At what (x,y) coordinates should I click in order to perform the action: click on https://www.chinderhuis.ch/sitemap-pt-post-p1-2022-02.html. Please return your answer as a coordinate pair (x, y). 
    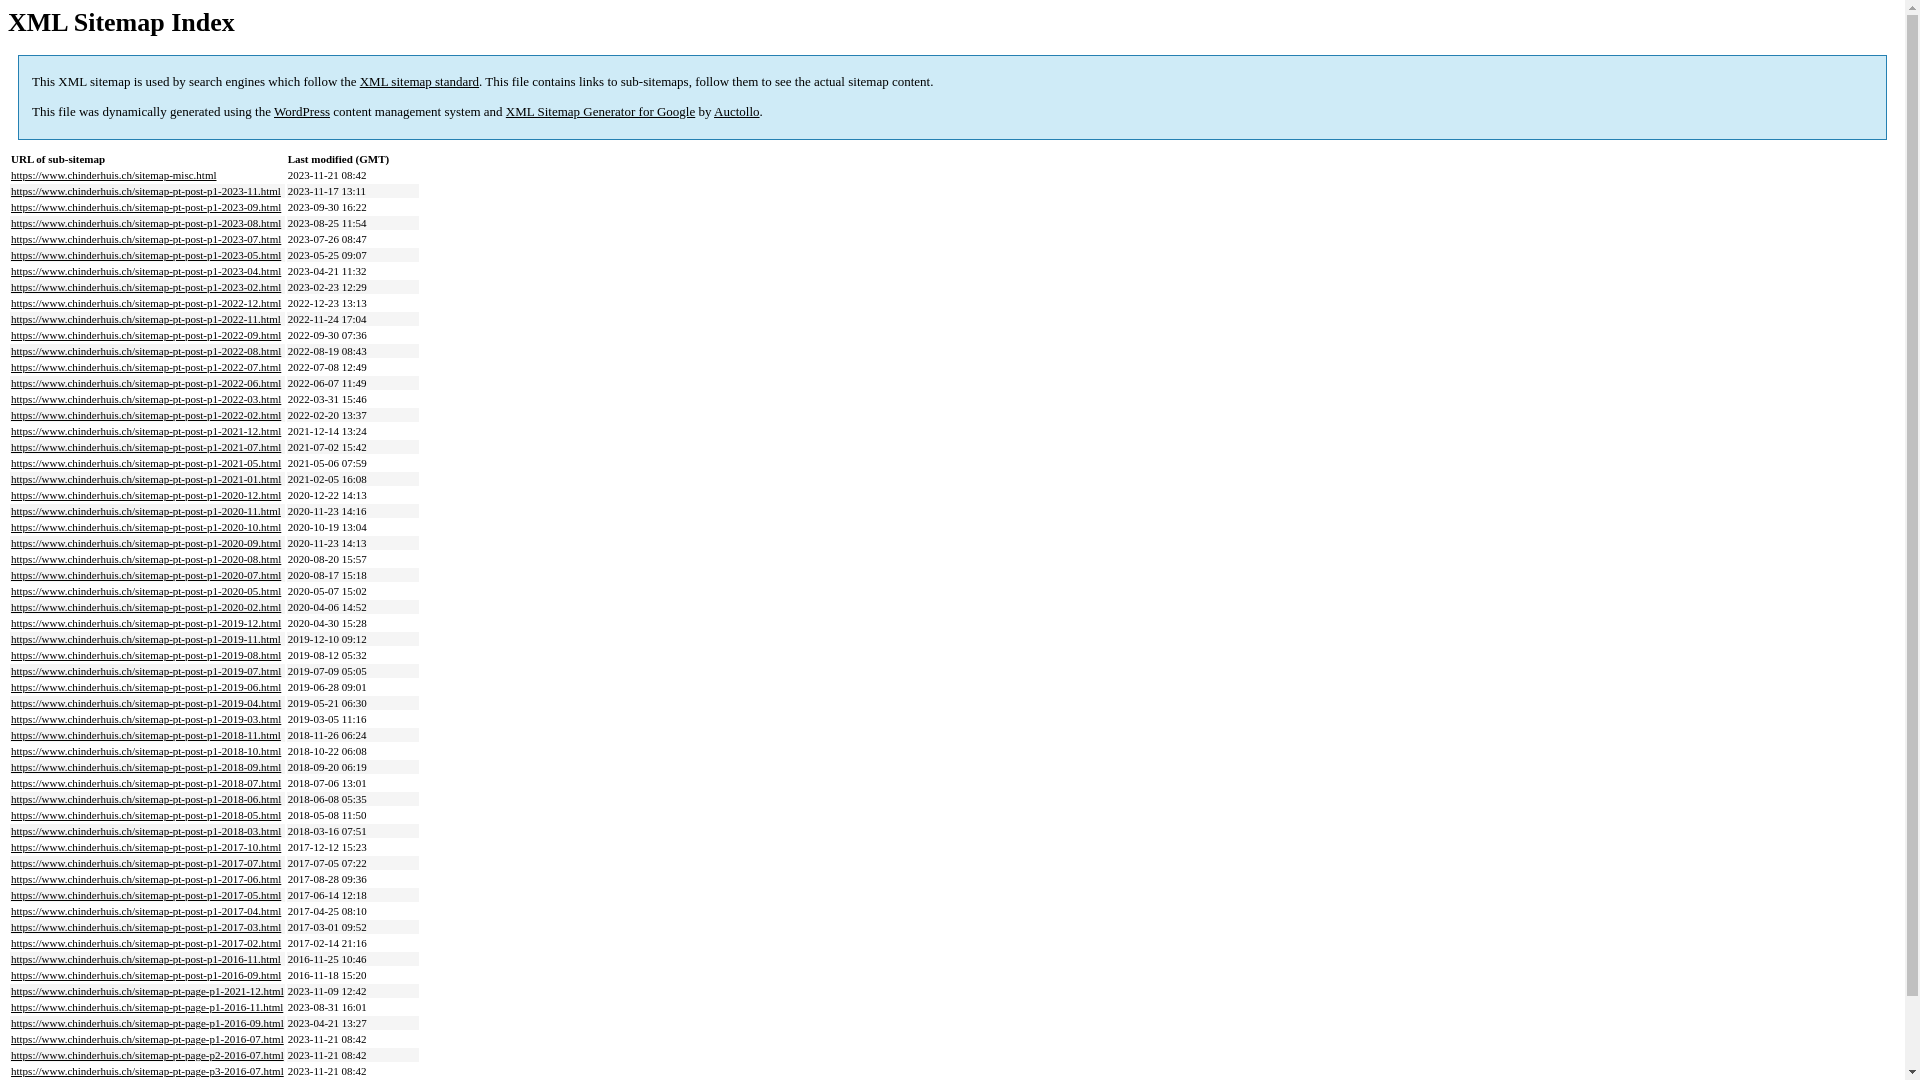
    Looking at the image, I should click on (146, 415).